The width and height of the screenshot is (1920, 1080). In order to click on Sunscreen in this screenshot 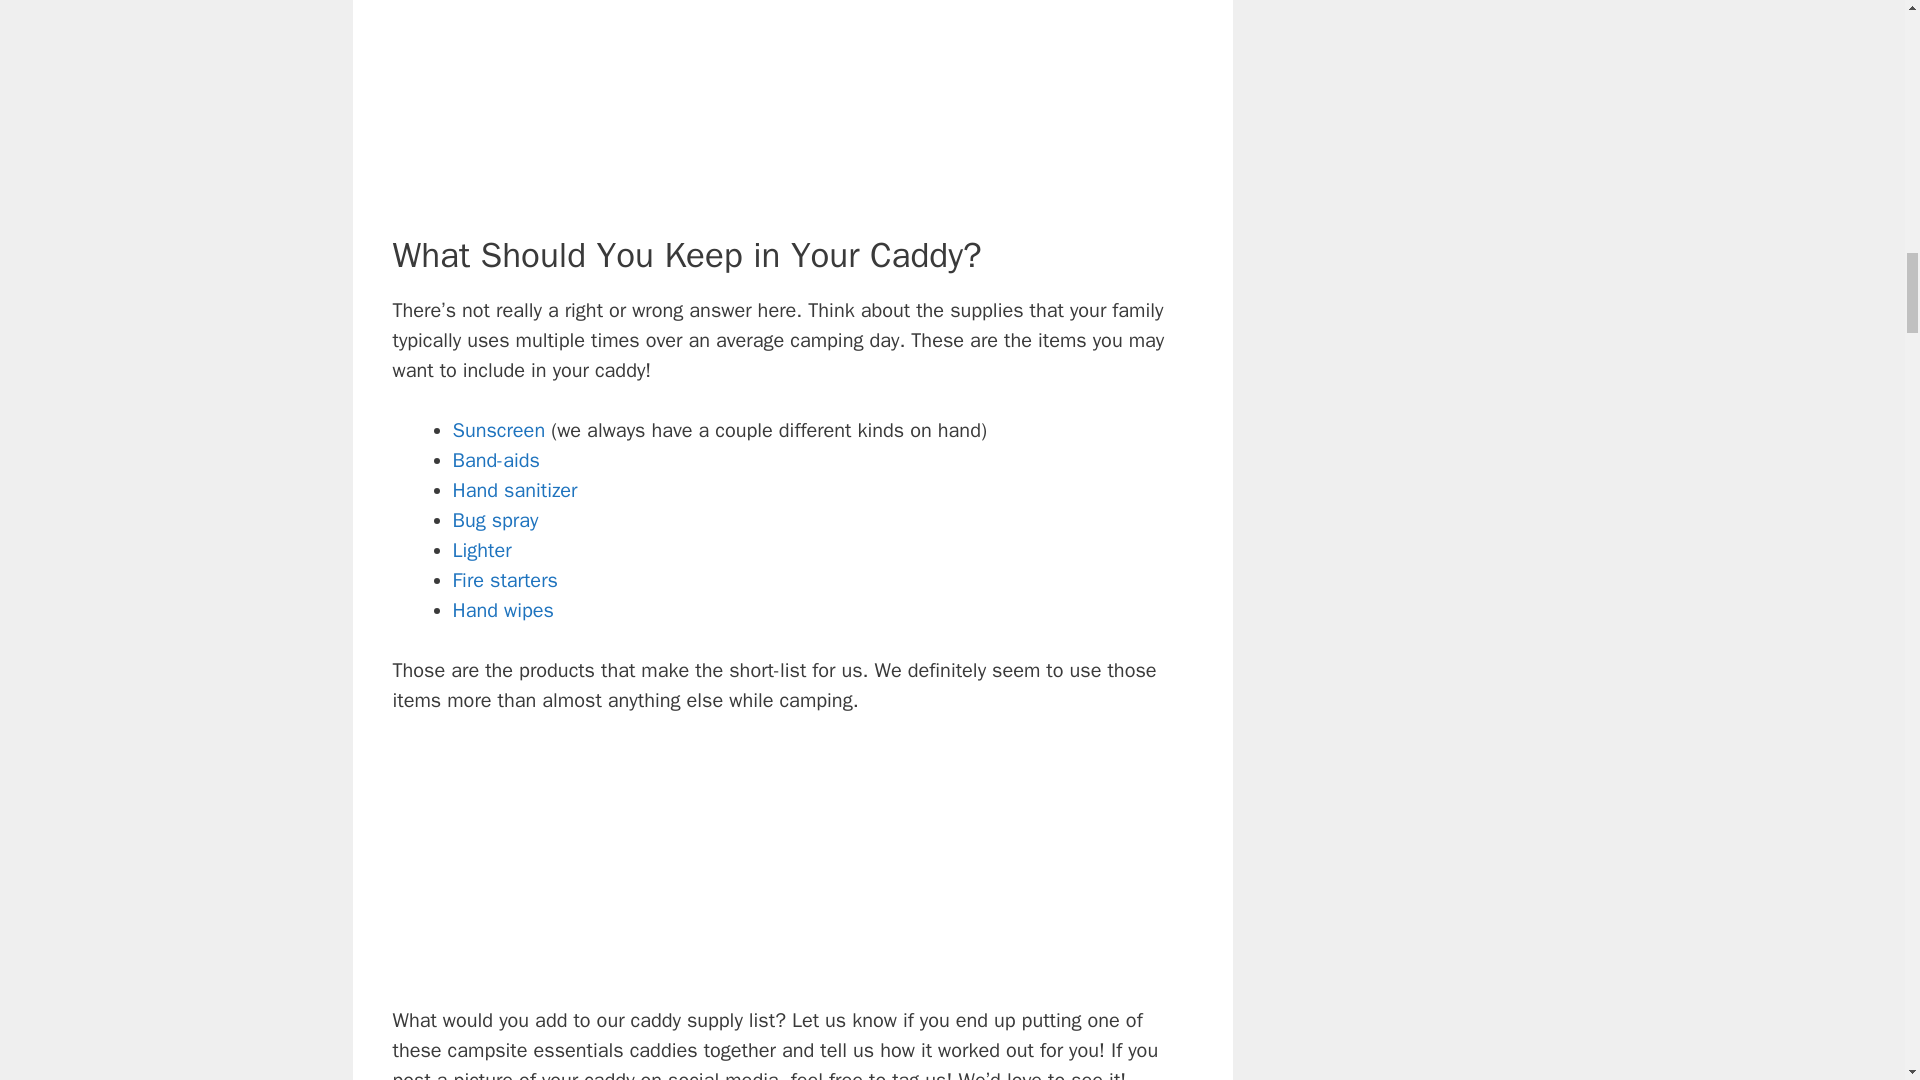, I will do `click(498, 430)`.